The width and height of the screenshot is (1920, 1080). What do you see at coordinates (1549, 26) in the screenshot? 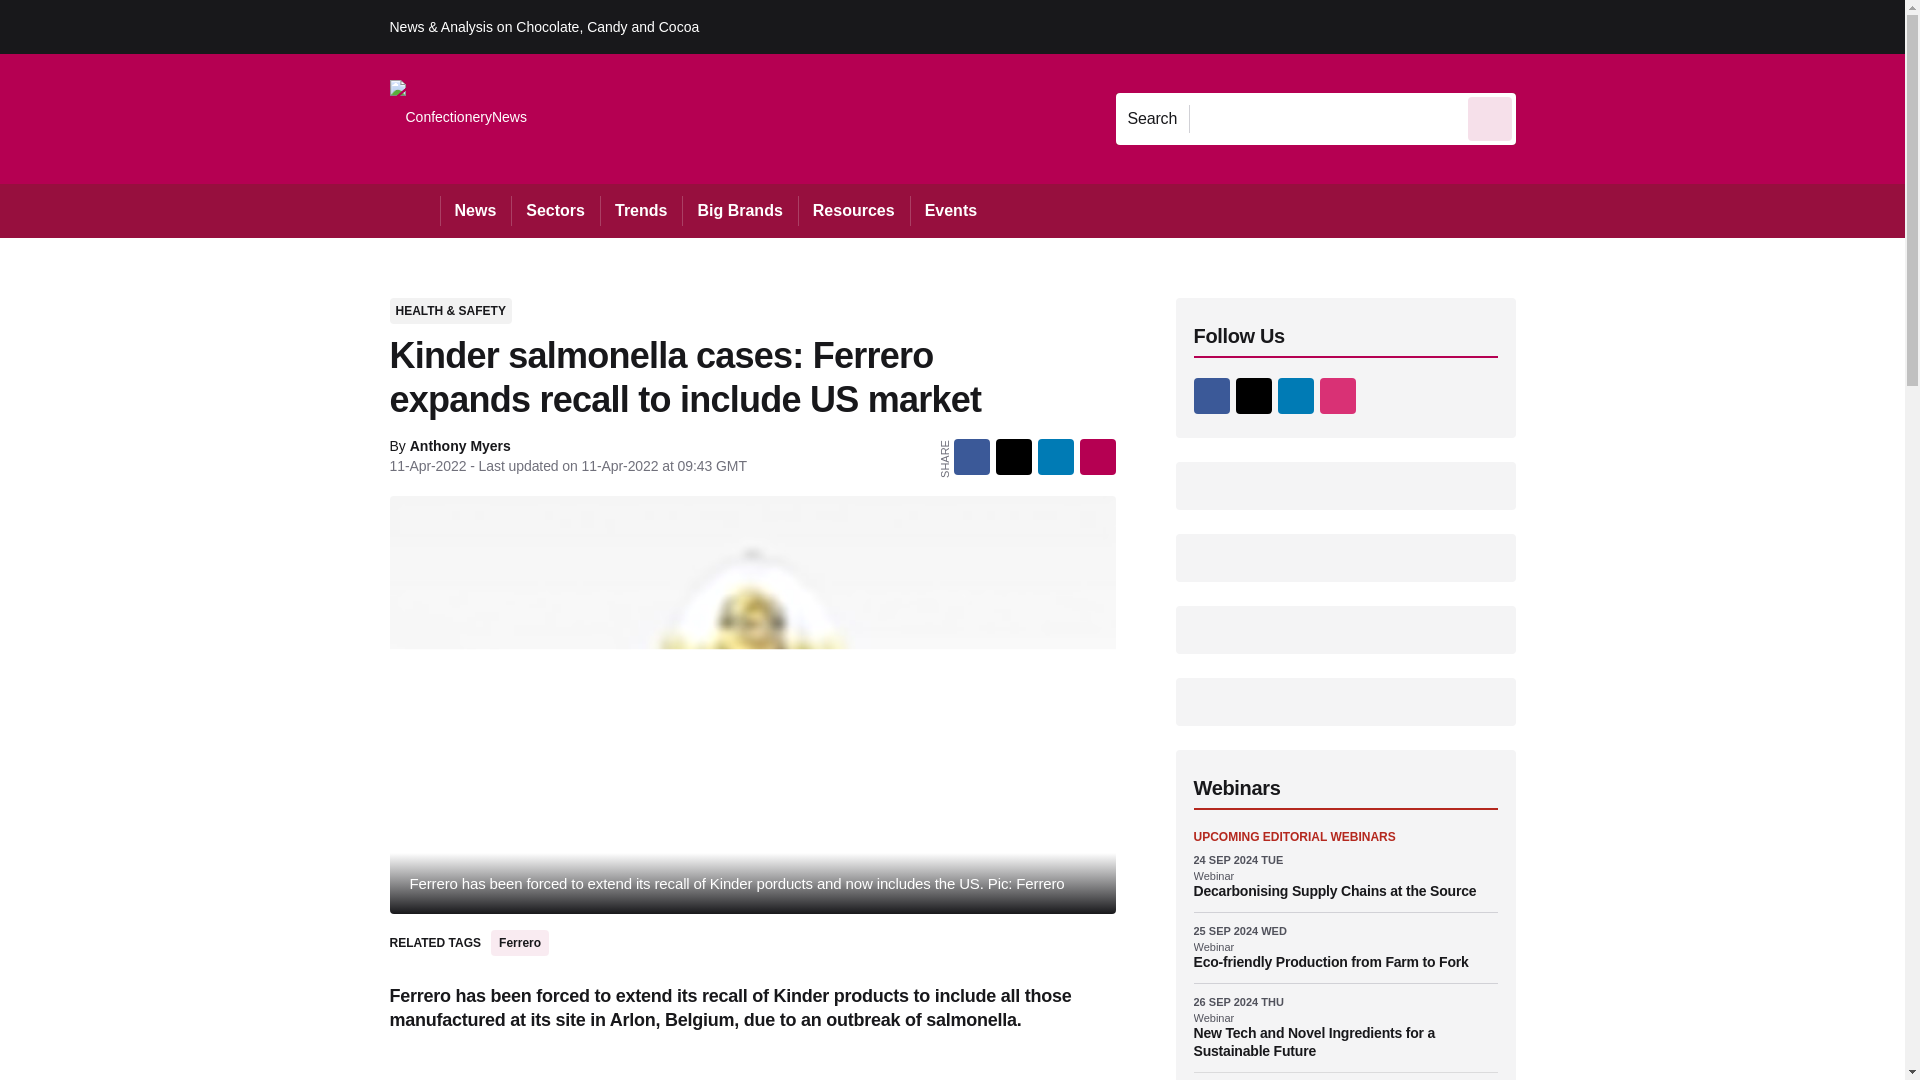
I see `Sign out` at bounding box center [1549, 26].